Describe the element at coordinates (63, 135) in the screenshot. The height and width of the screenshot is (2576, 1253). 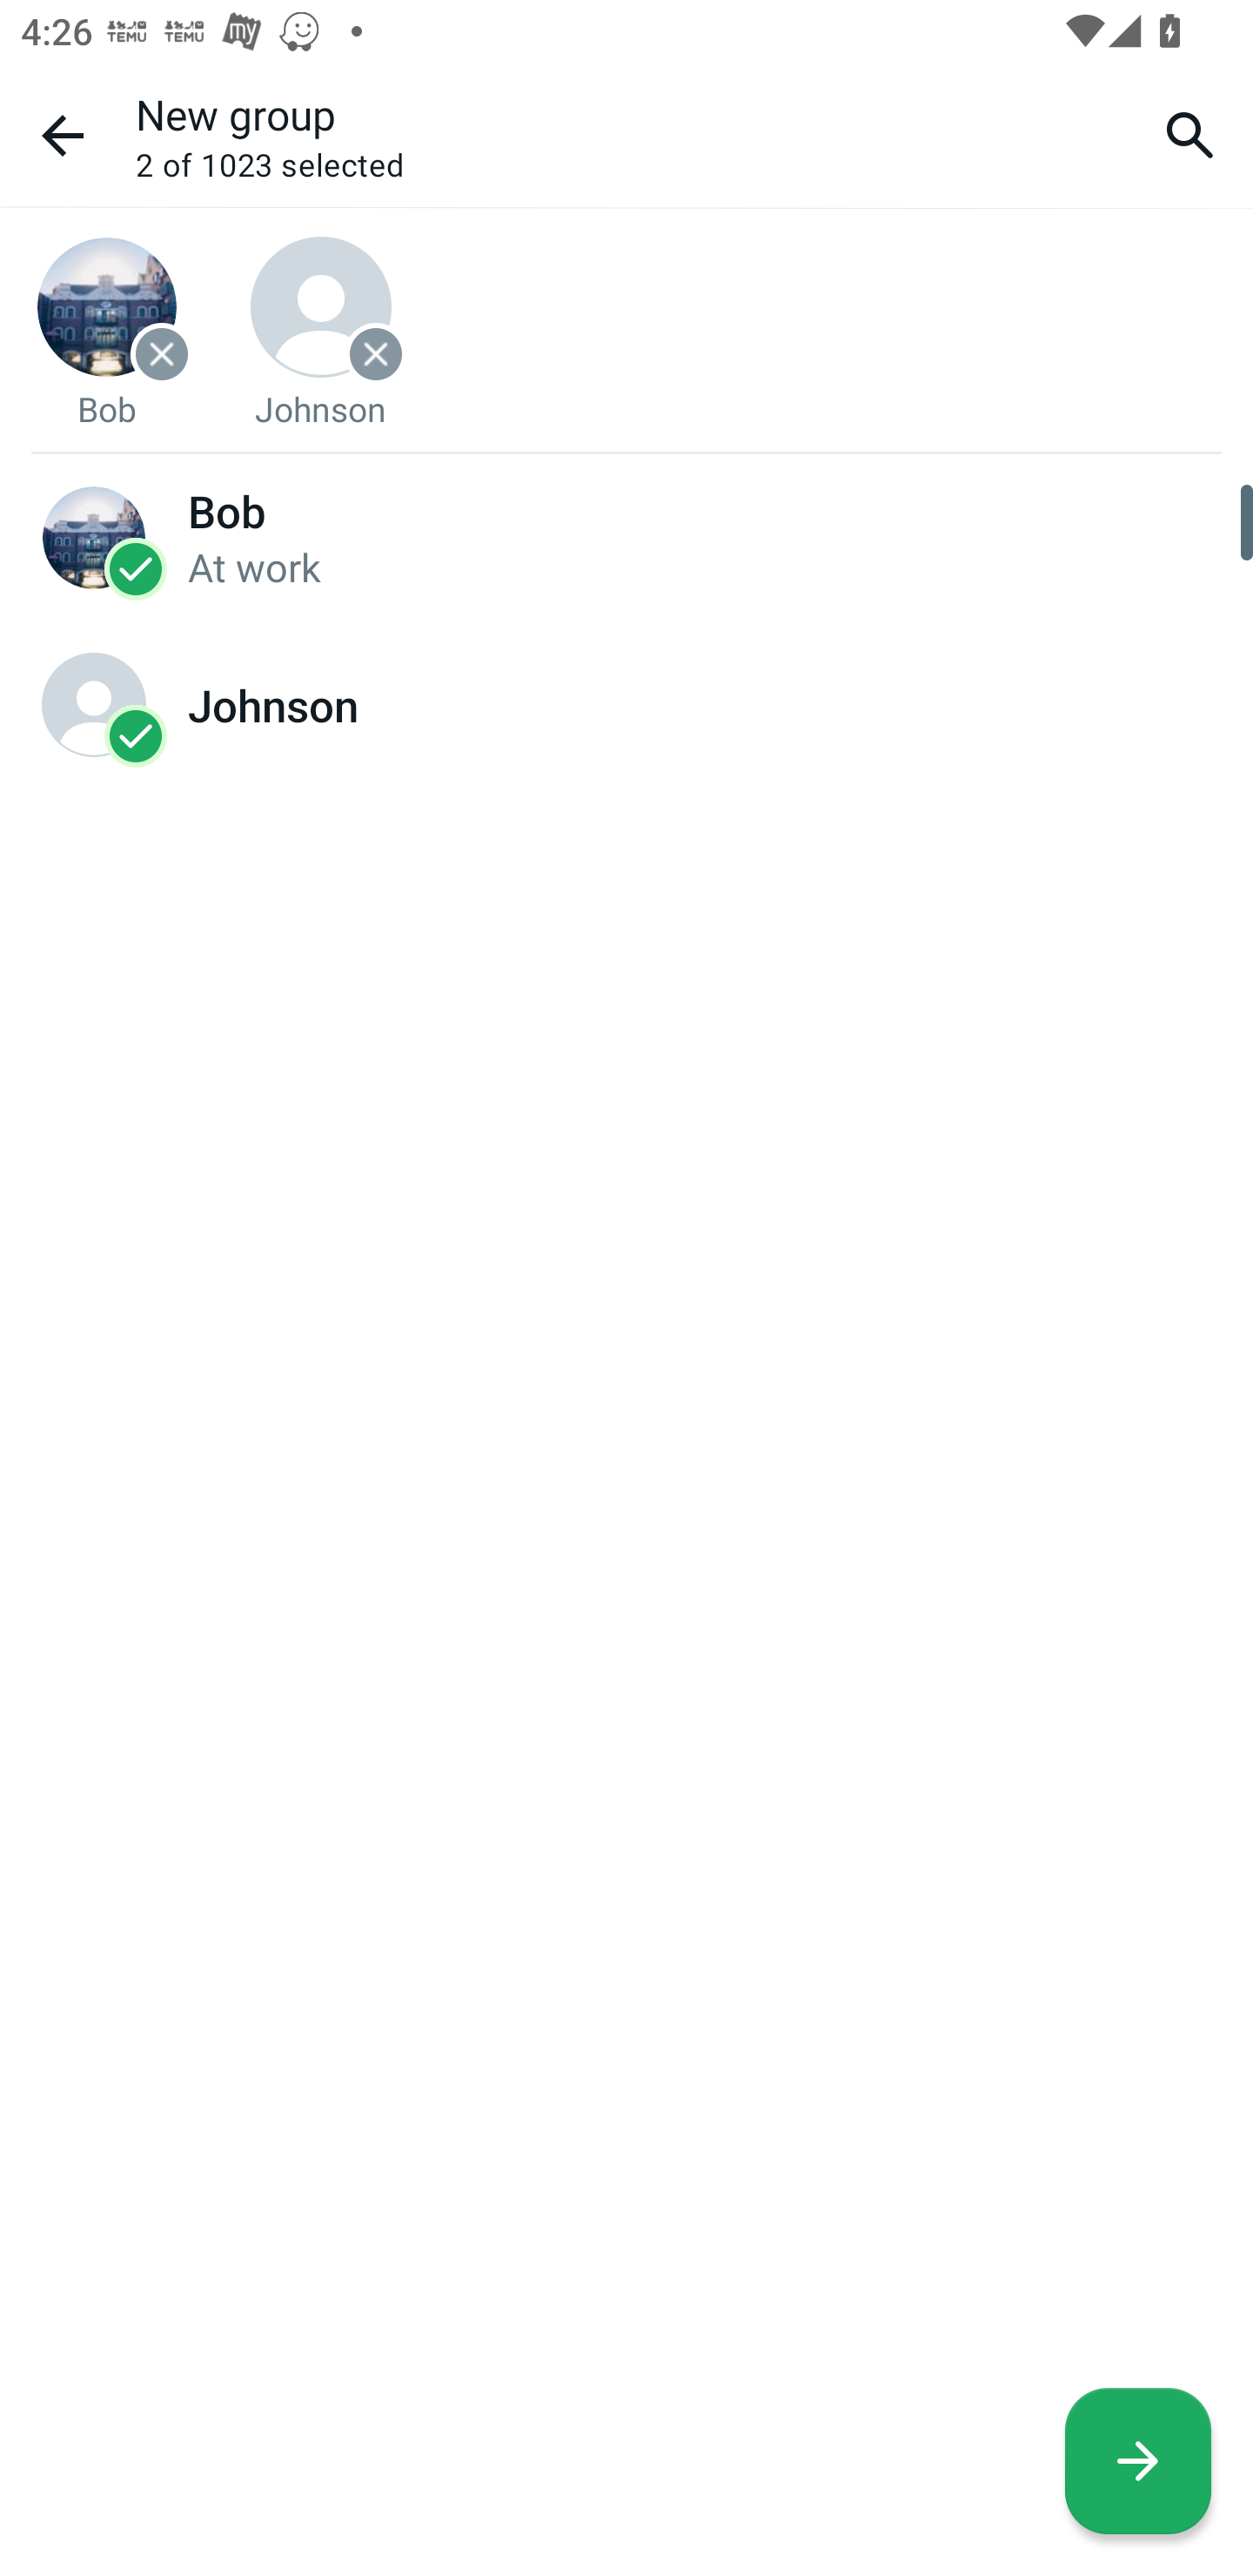
I see `Navigate up` at that location.